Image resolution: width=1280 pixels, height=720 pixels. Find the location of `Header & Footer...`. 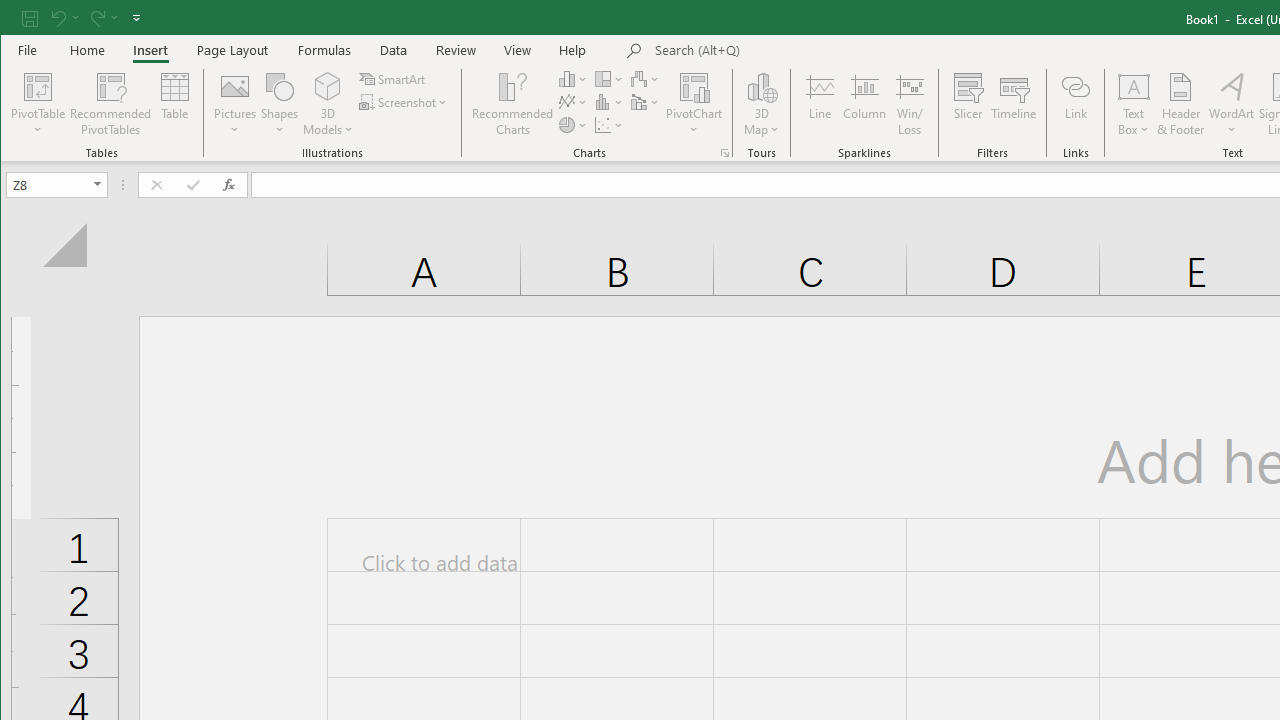

Header & Footer... is located at coordinates (1180, 104).